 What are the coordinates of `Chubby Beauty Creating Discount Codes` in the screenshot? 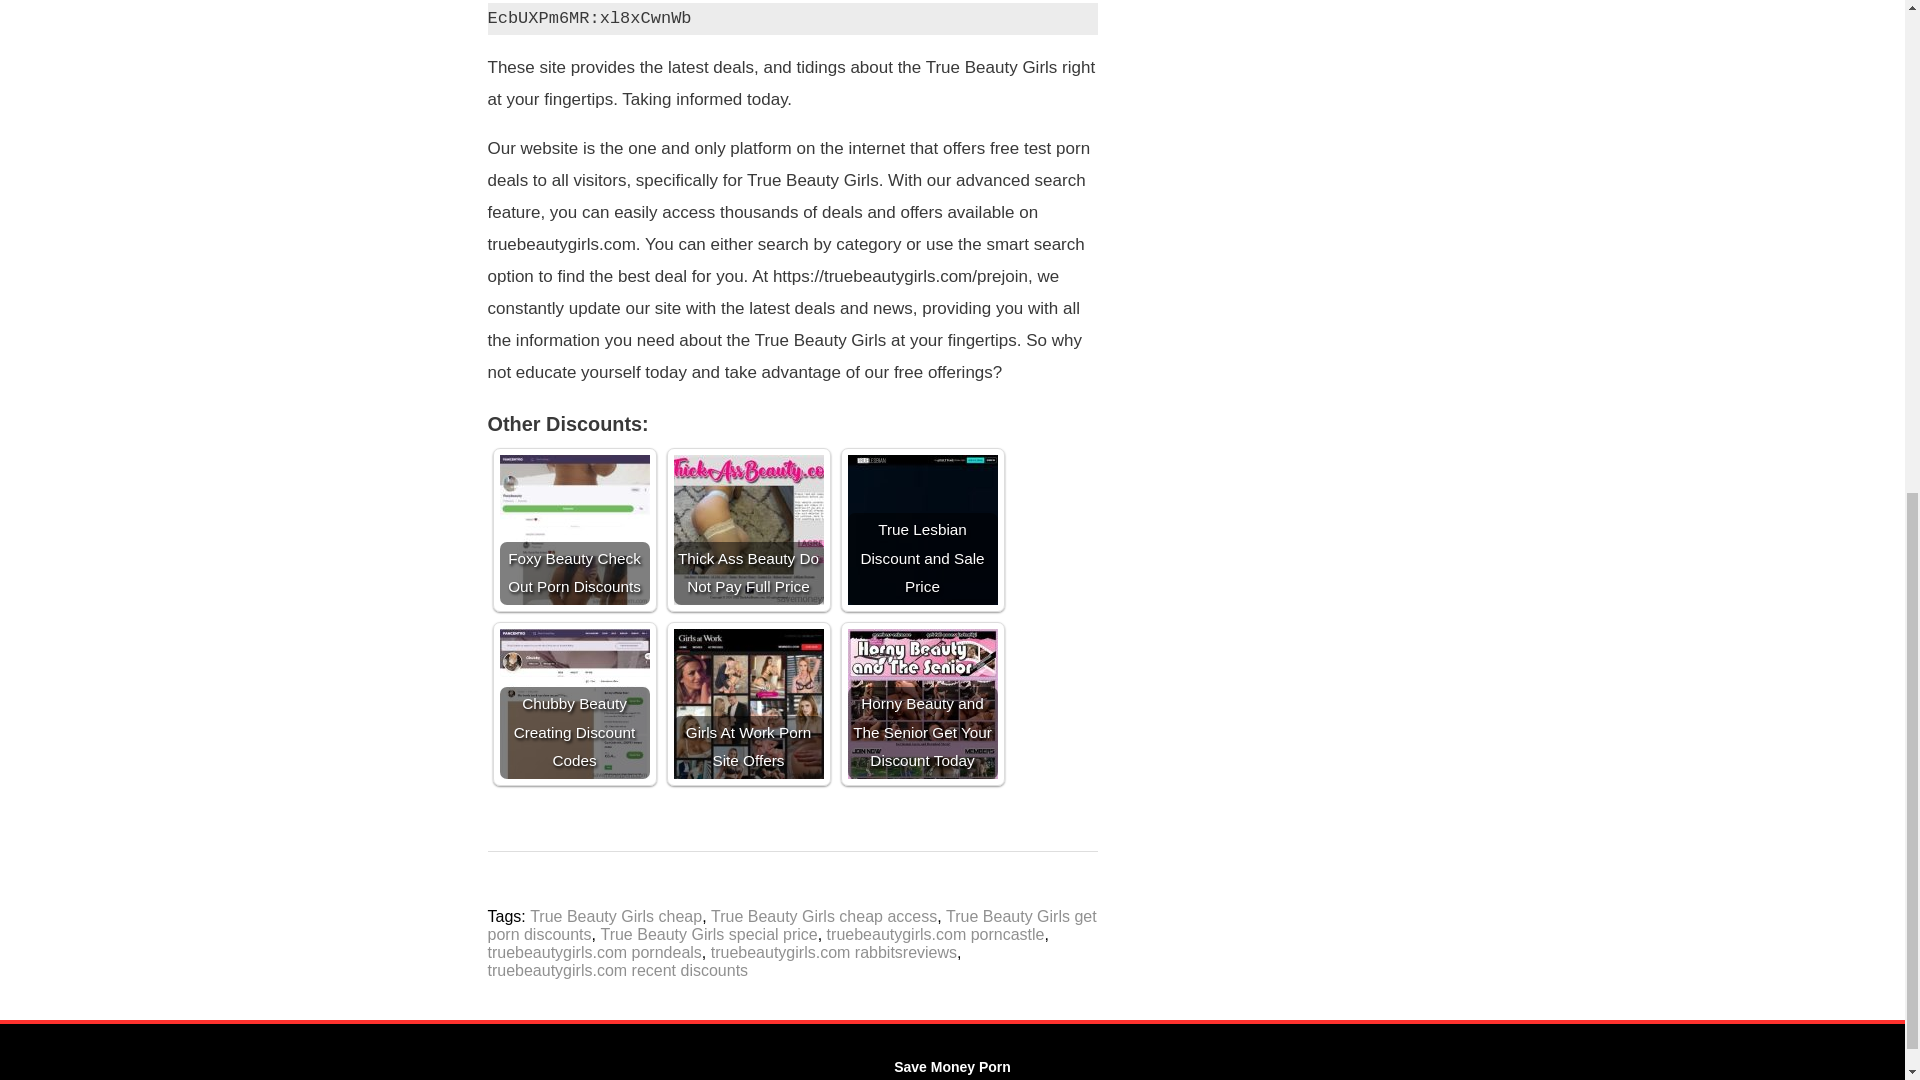 It's located at (574, 703).